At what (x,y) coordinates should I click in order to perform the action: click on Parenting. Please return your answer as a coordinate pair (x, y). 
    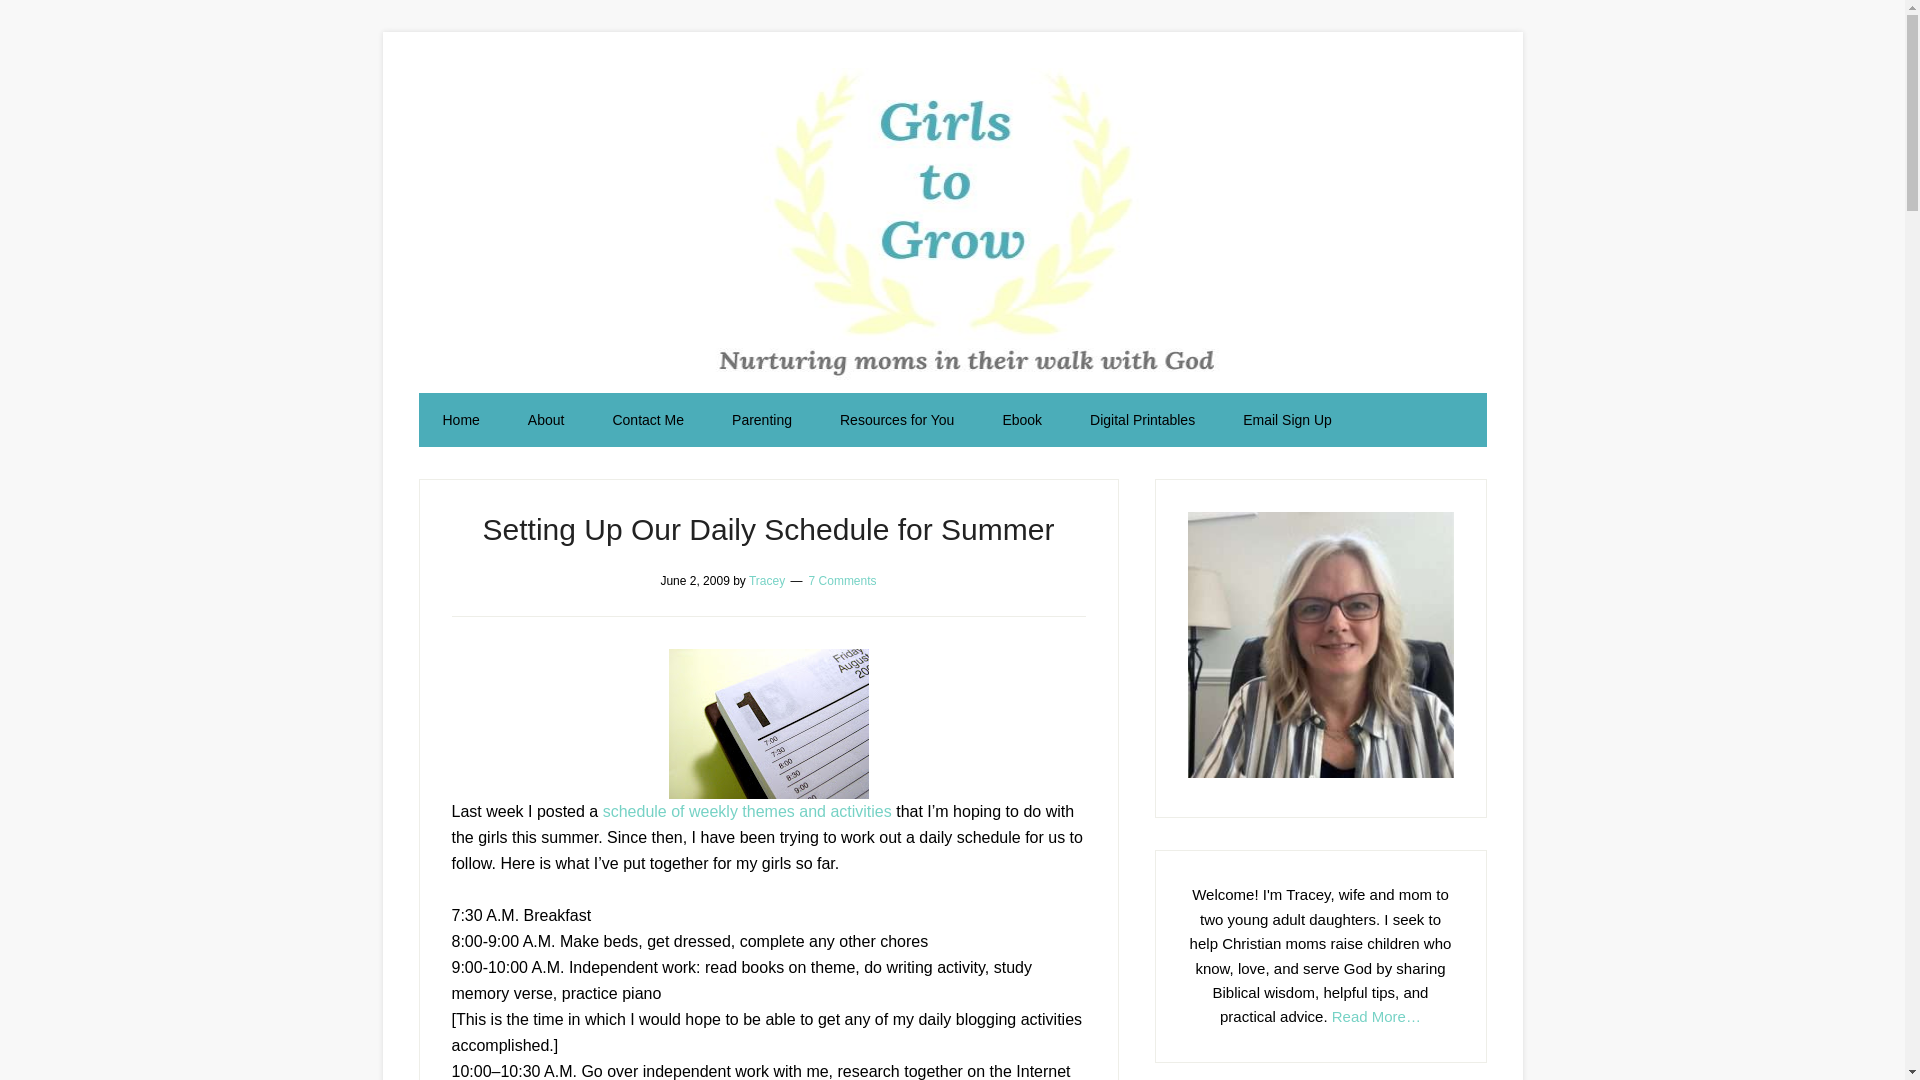
    Looking at the image, I should click on (762, 420).